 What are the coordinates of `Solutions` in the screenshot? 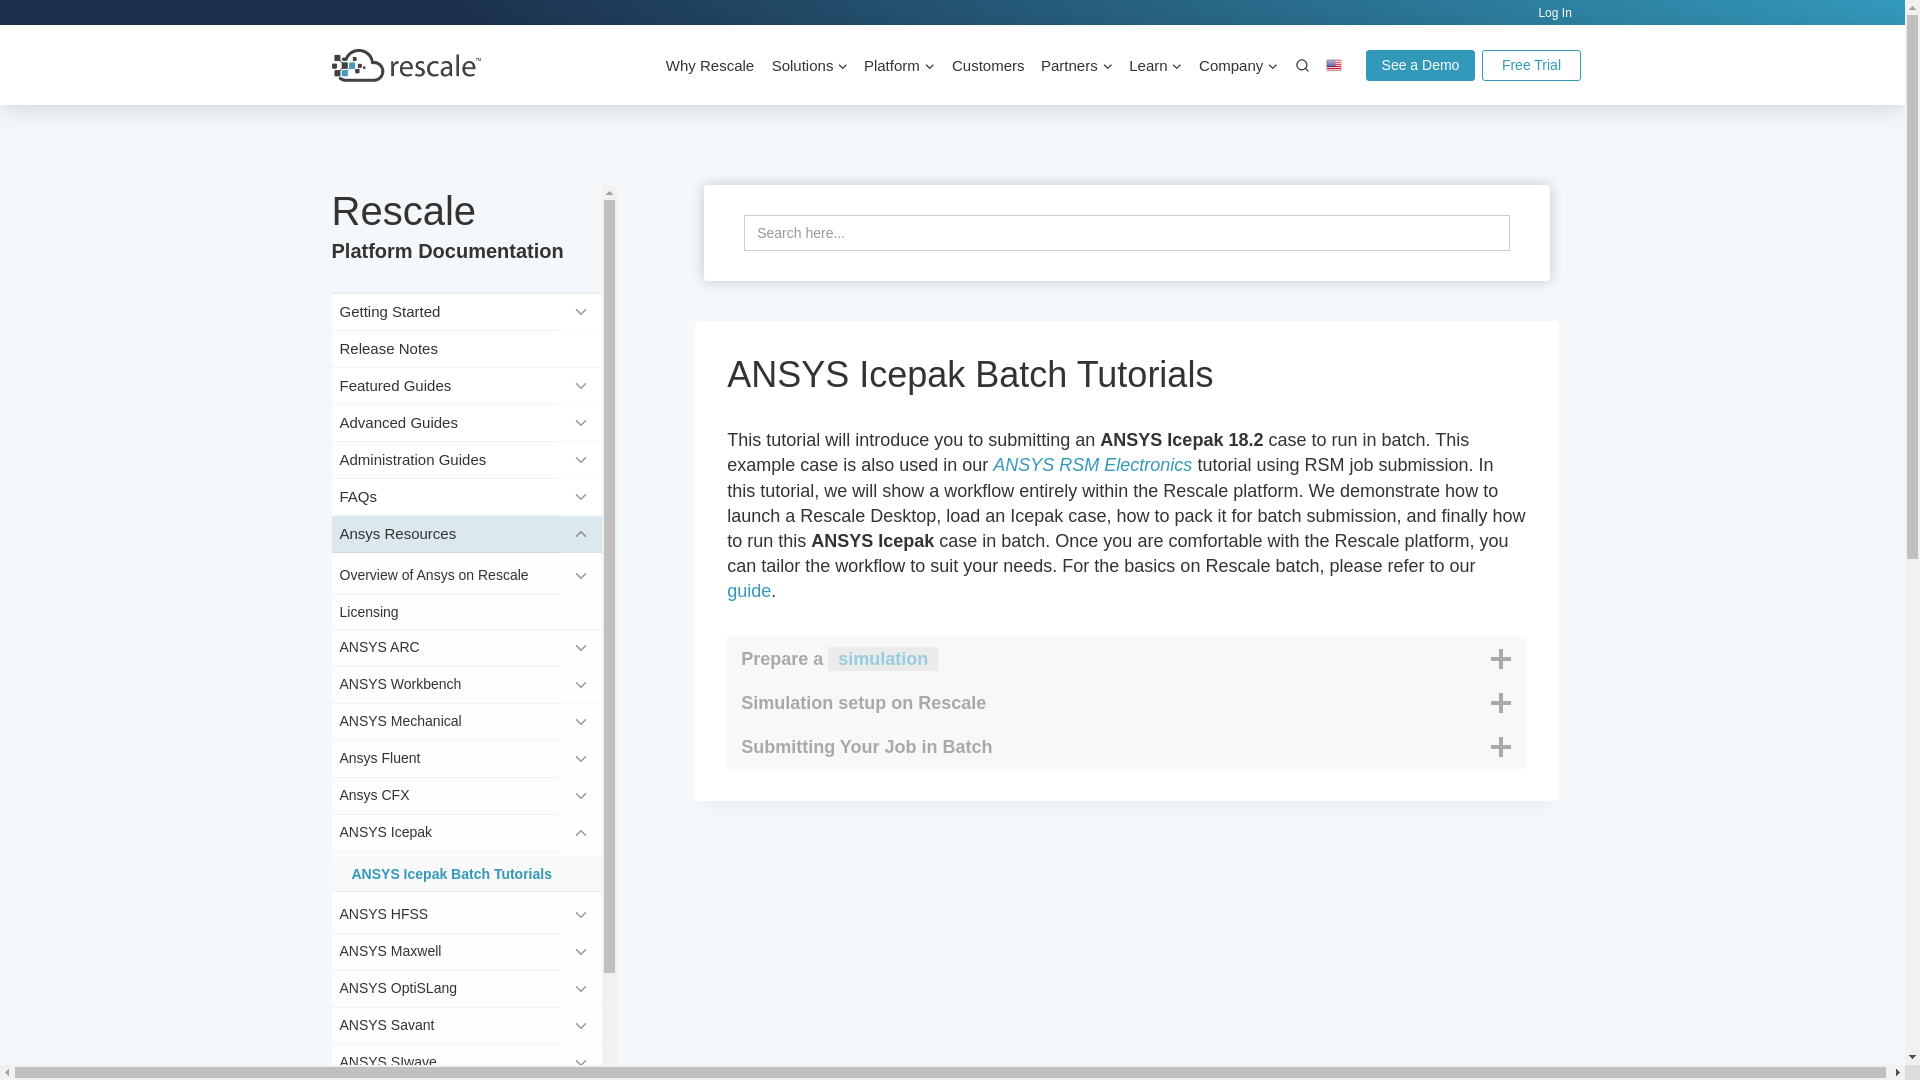 It's located at (809, 66).